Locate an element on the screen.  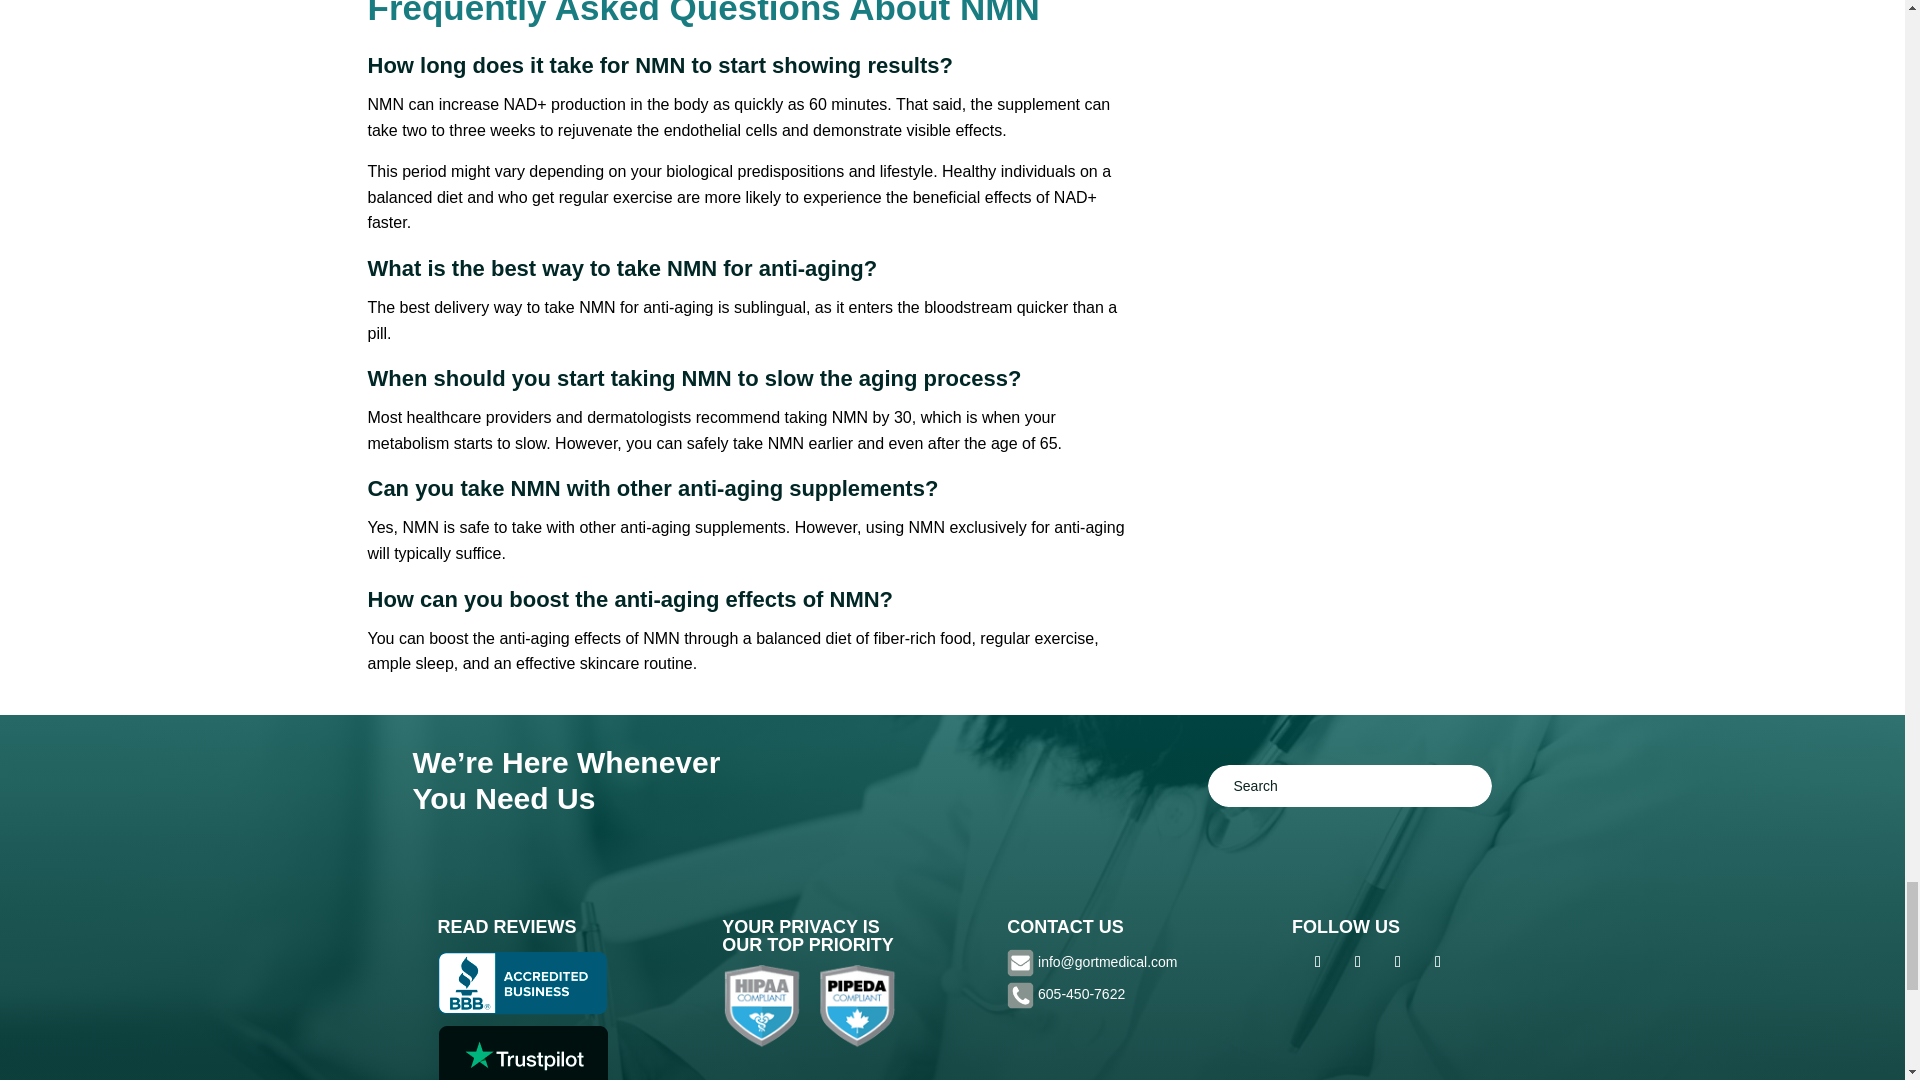
RT-Med-Security-Privacy2 is located at coordinates (808, 1006).